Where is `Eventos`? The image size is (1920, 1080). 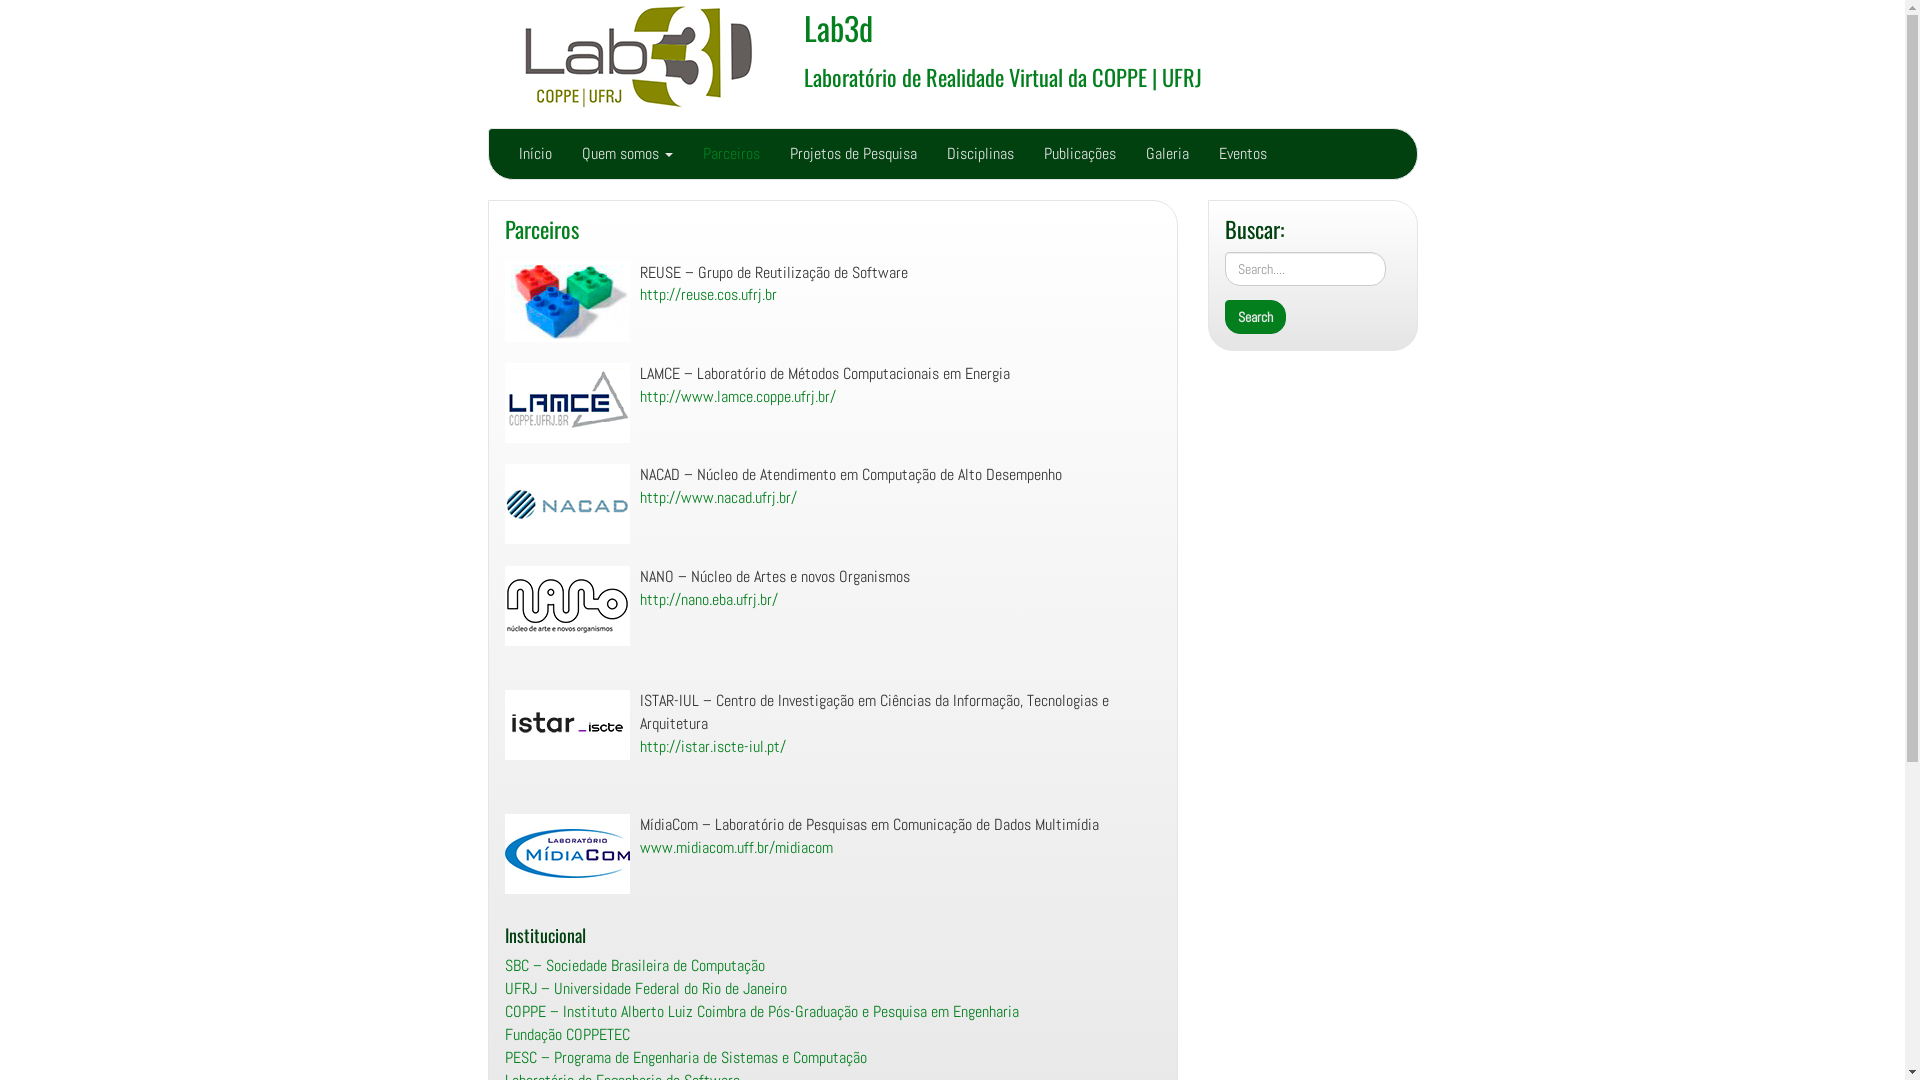
Eventos is located at coordinates (1243, 154).